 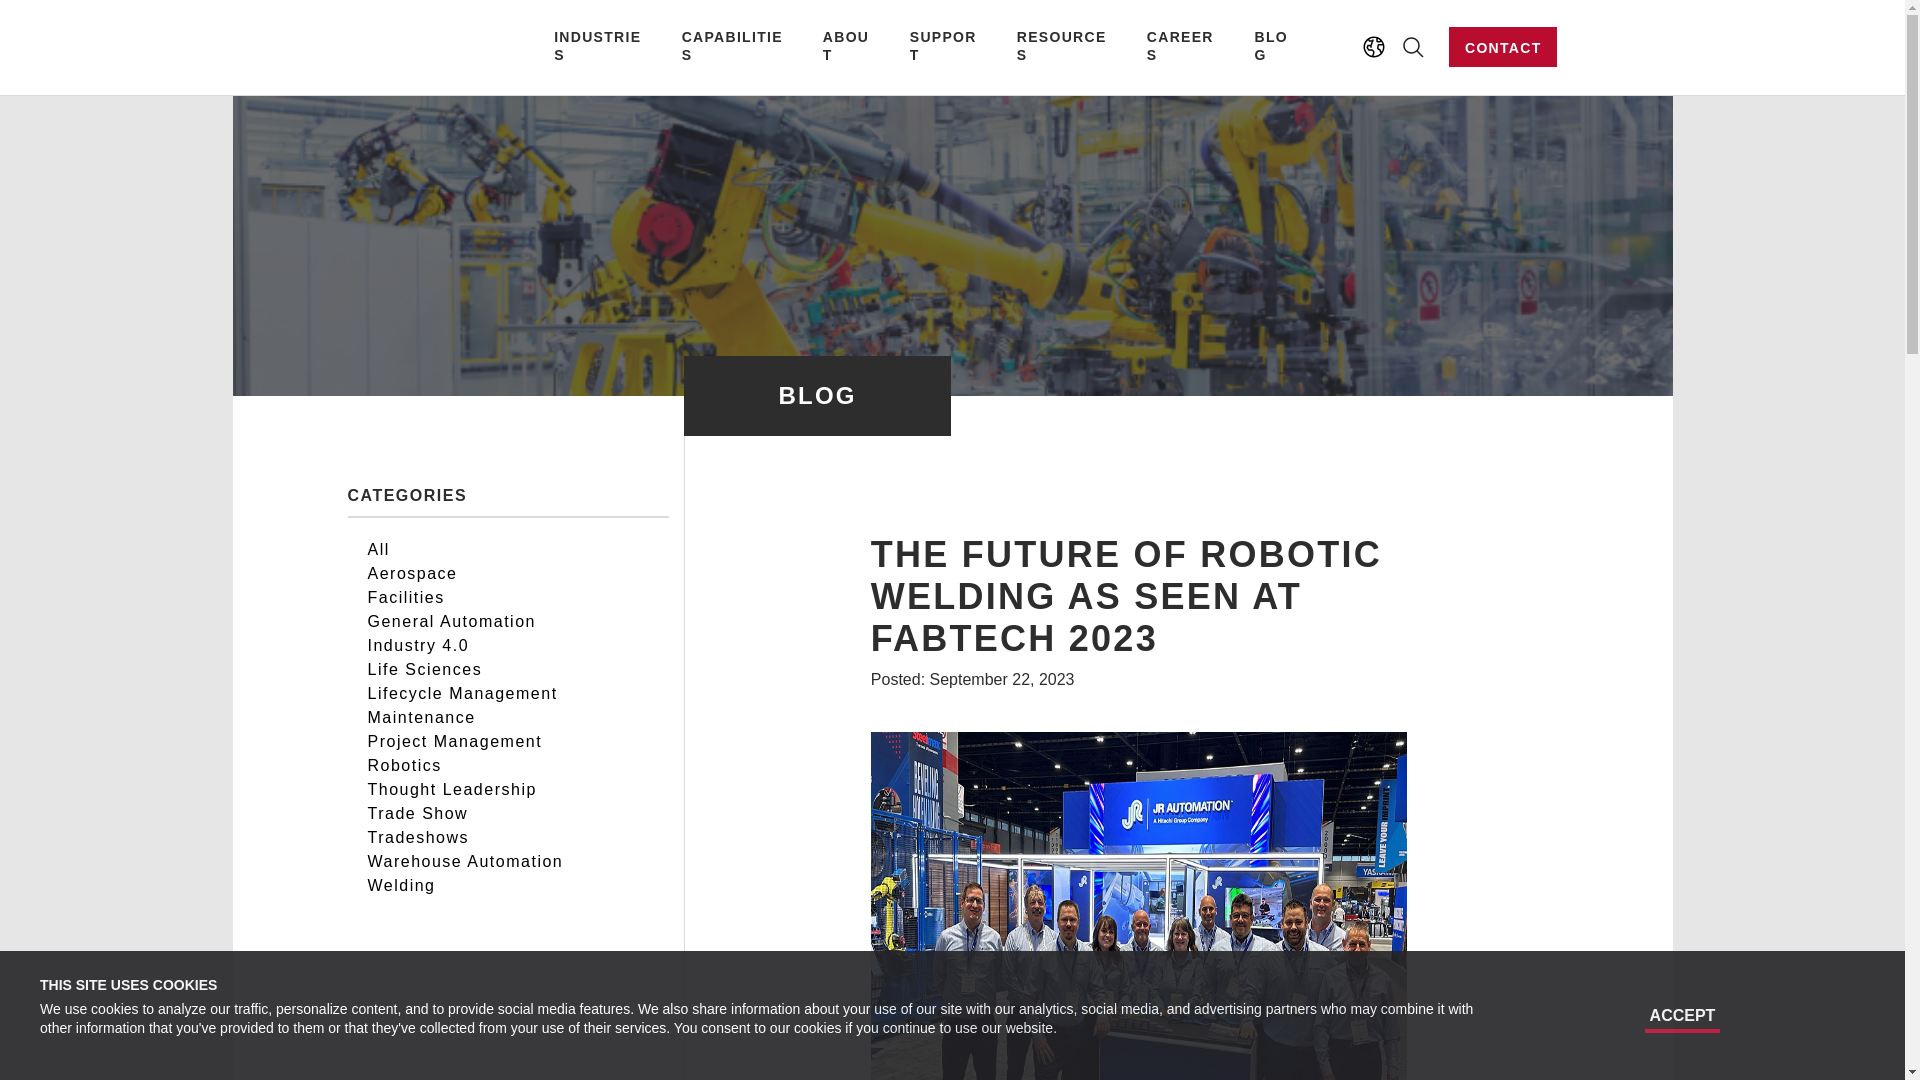 I want to click on RESOURCES, so click(x=1066, y=46).